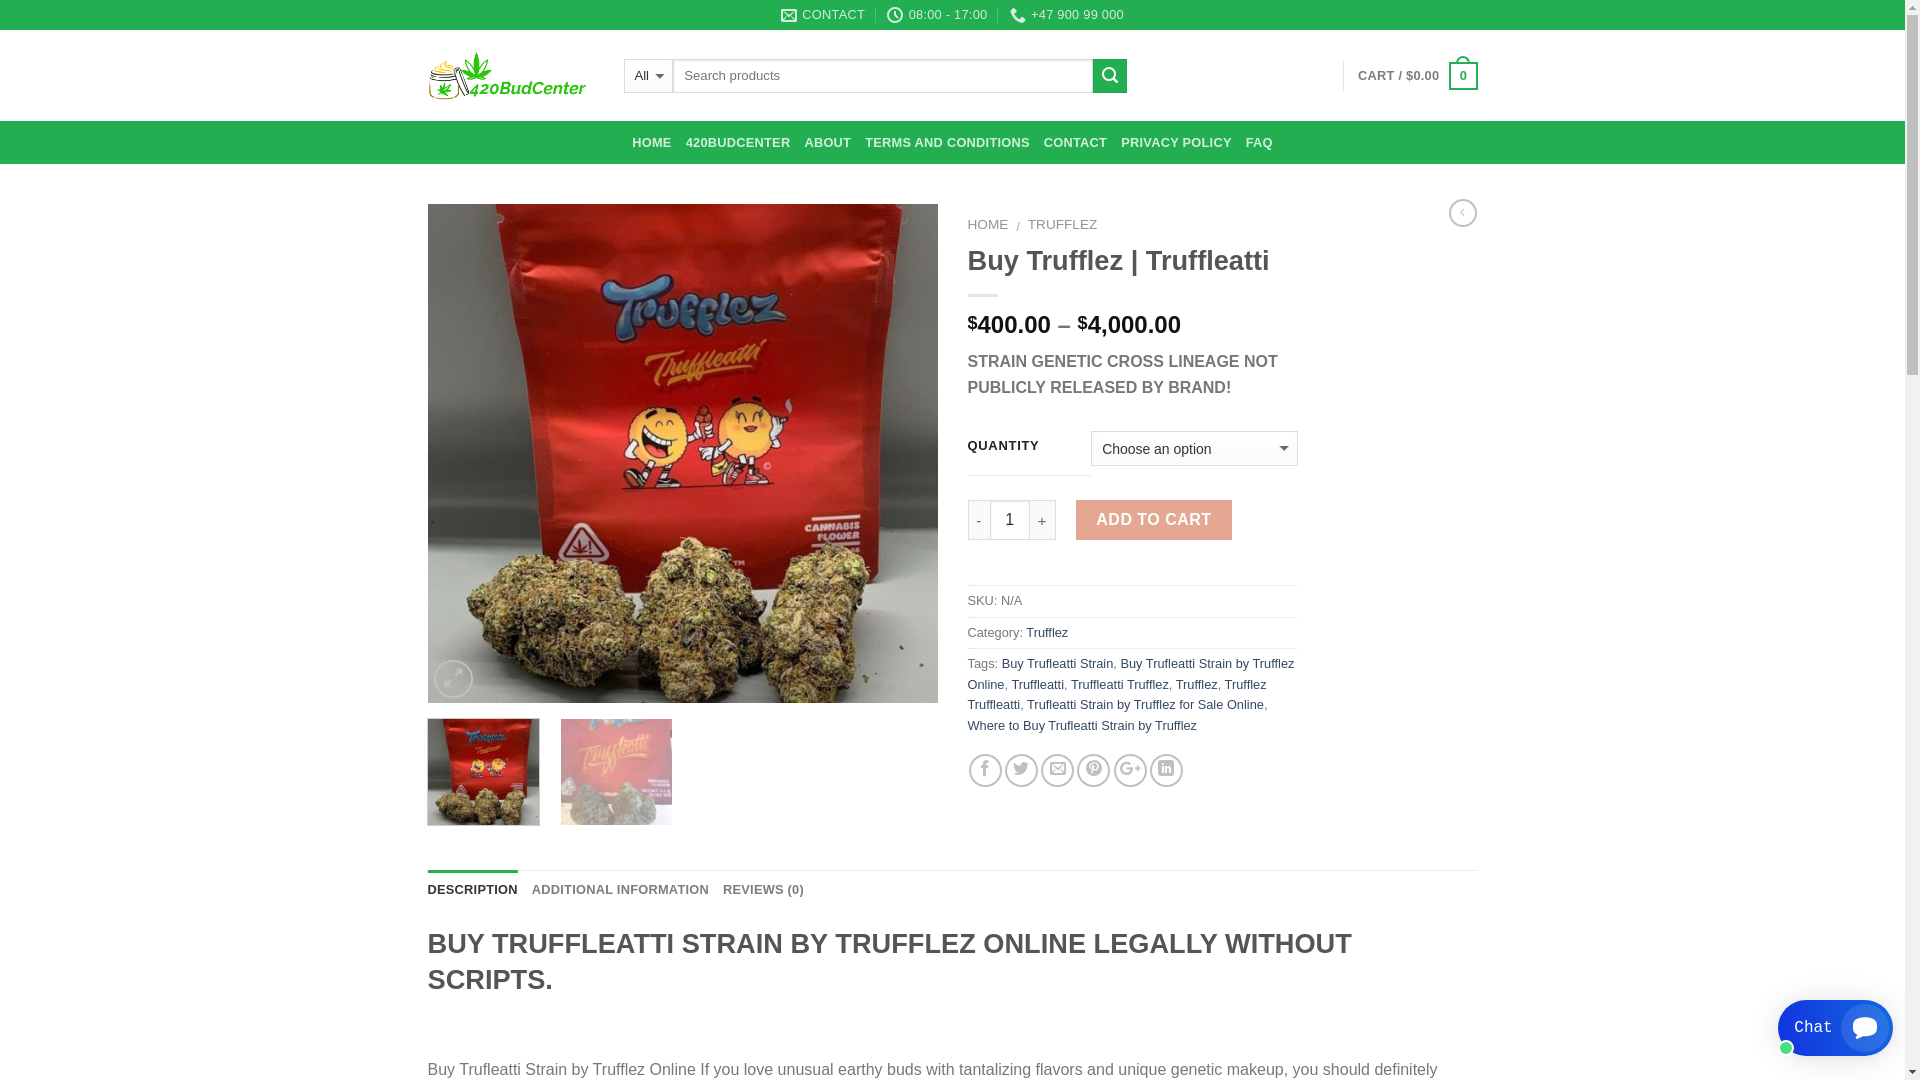 The image size is (1920, 1080). Describe the element at coordinates (1118, 694) in the screenshot. I see `Trufflez Truffleatti` at that location.